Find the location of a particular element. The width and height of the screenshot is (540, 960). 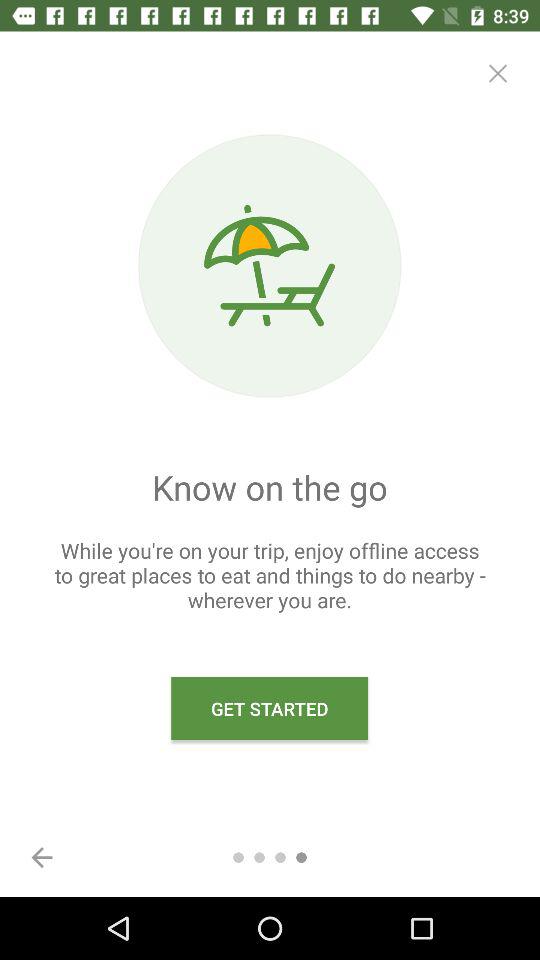

select the icon below while you re icon is located at coordinates (42, 857).